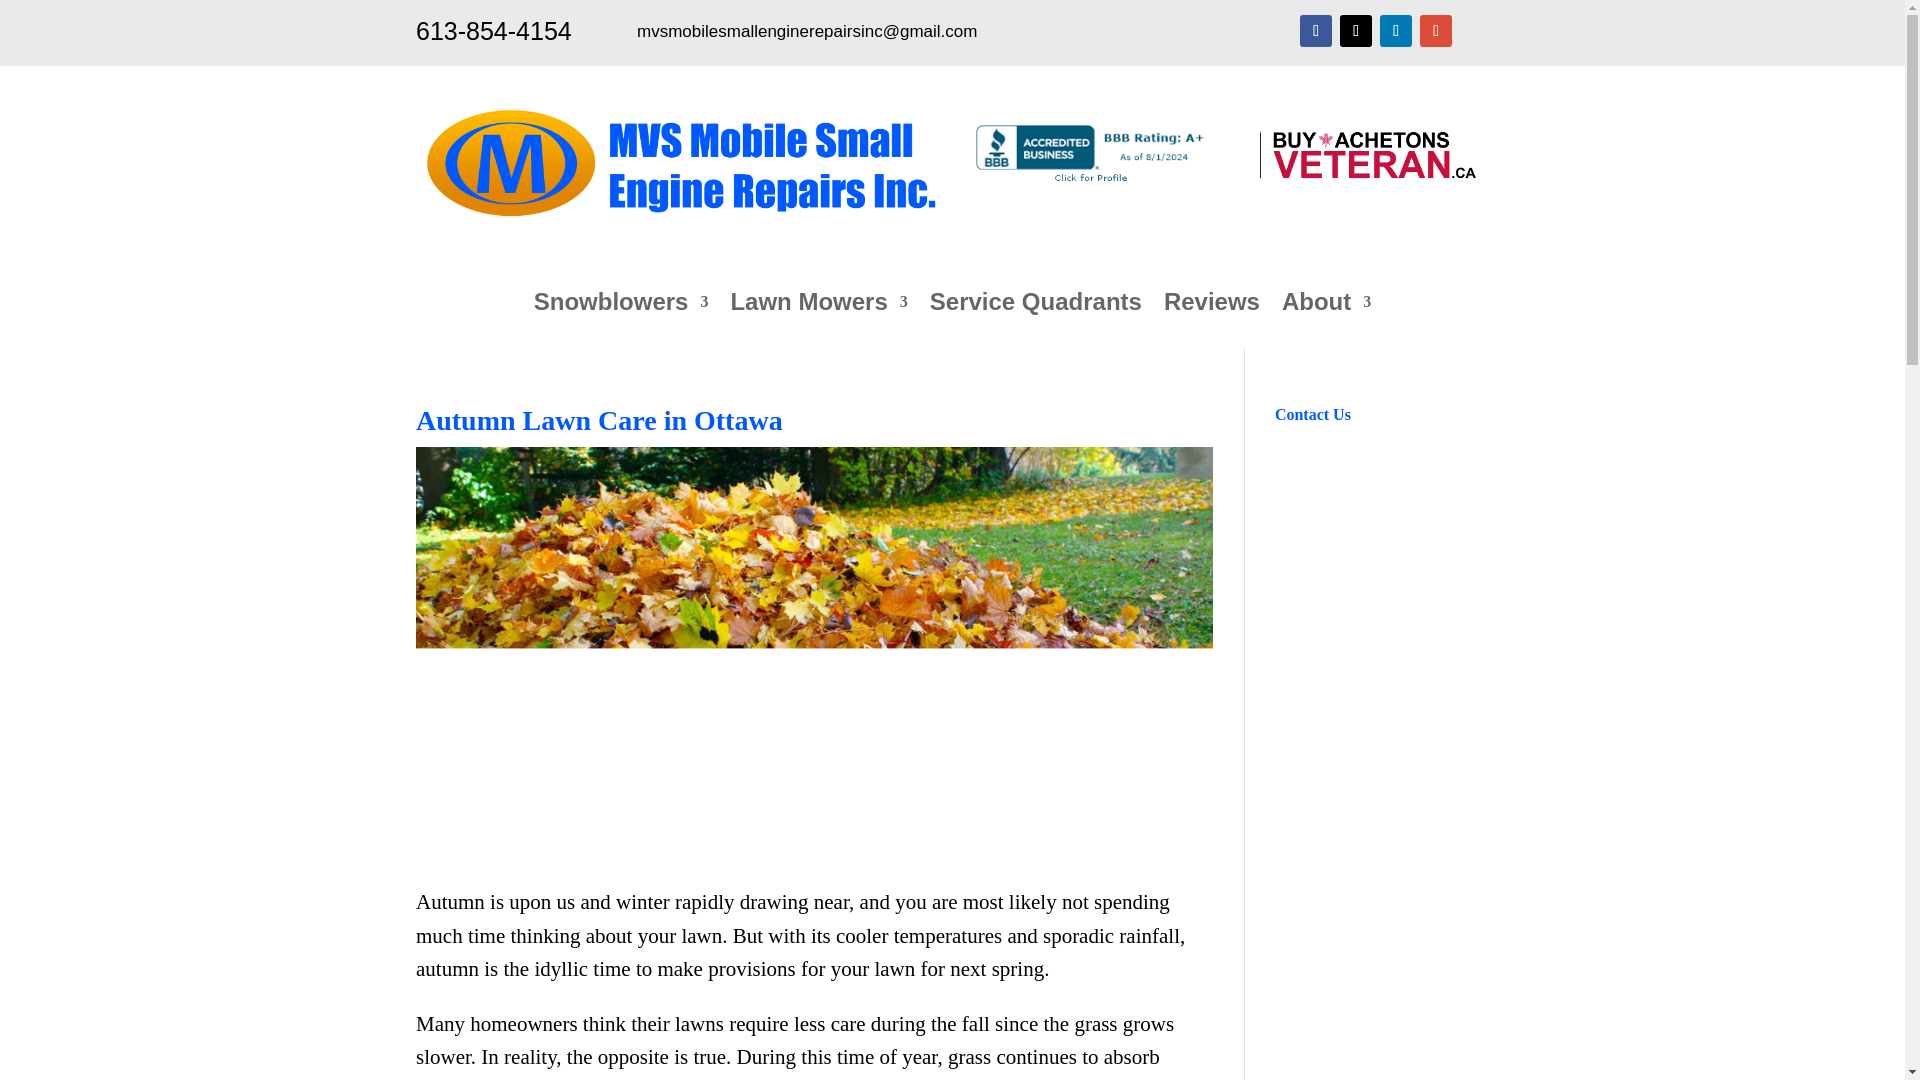 The height and width of the screenshot is (1080, 1920). I want to click on Follow on Facebook, so click(1316, 31).